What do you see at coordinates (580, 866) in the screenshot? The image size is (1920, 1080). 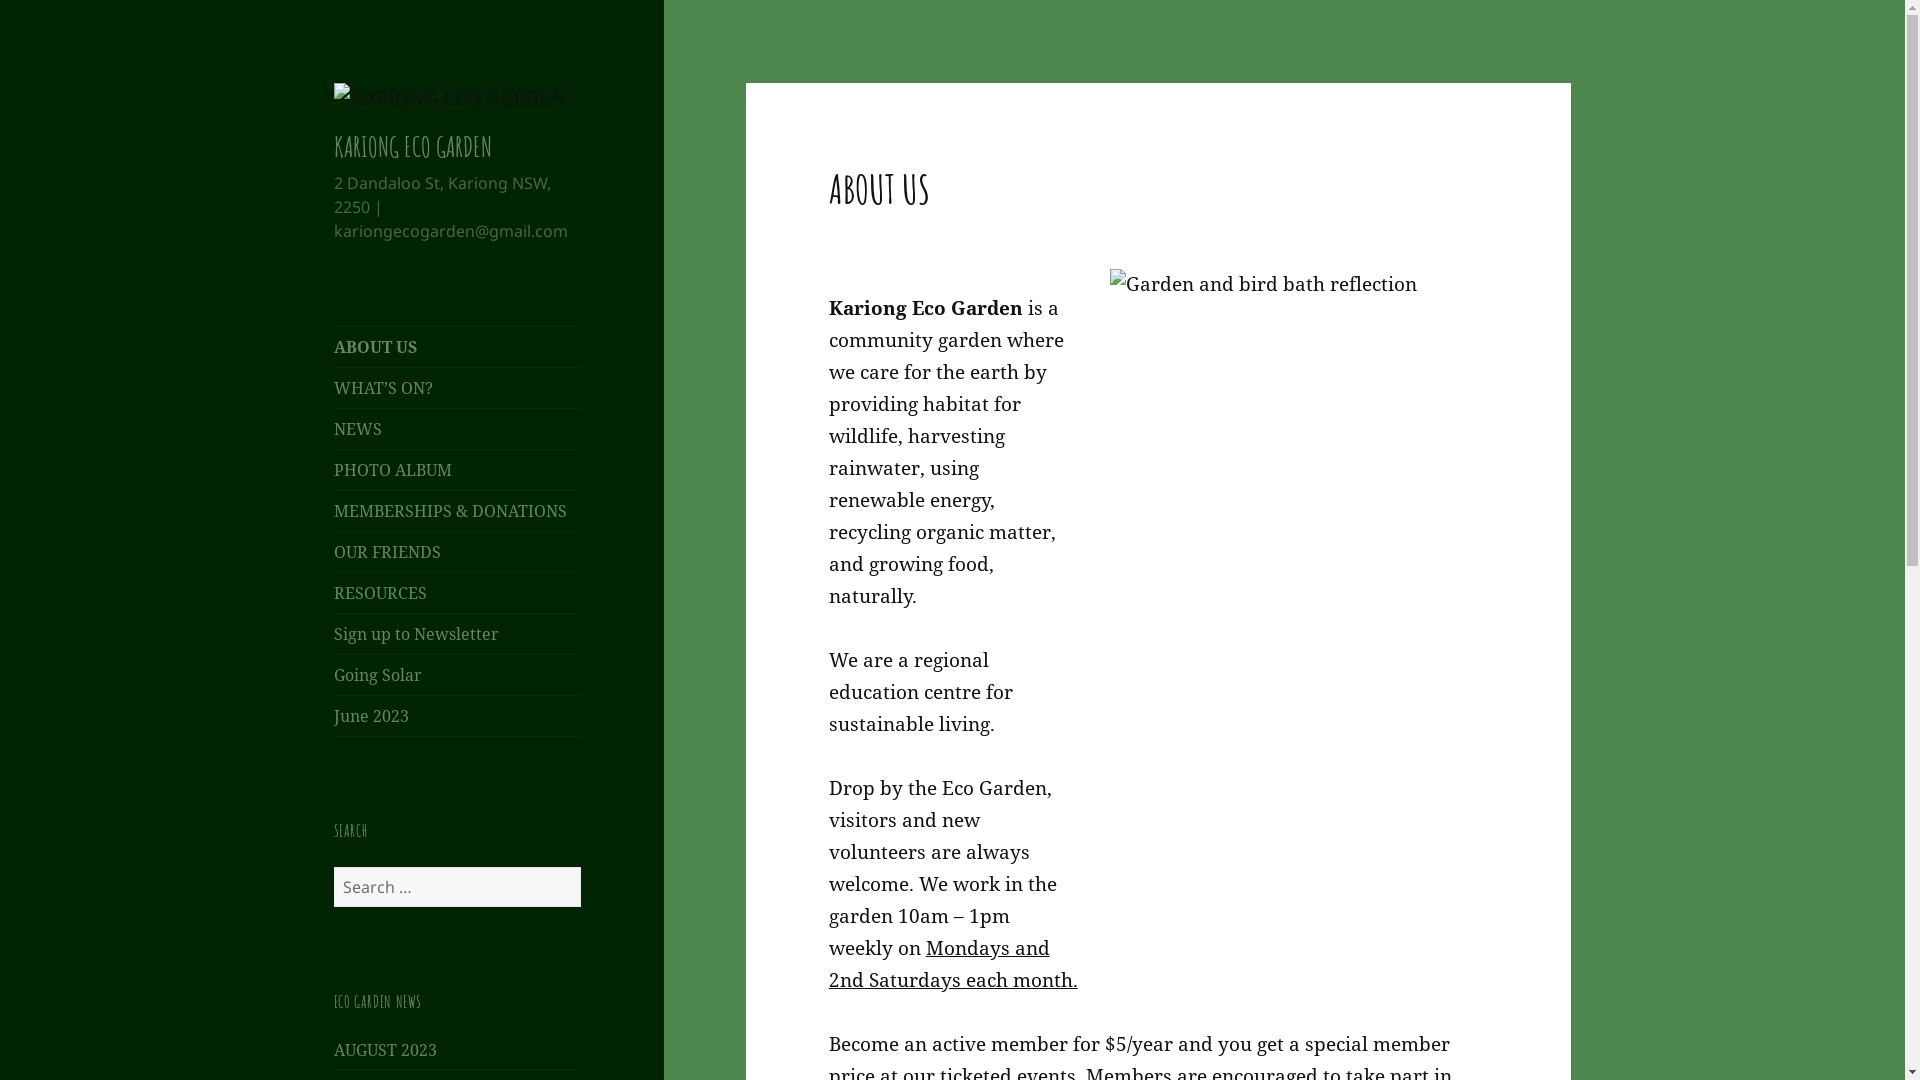 I see `Search` at bounding box center [580, 866].